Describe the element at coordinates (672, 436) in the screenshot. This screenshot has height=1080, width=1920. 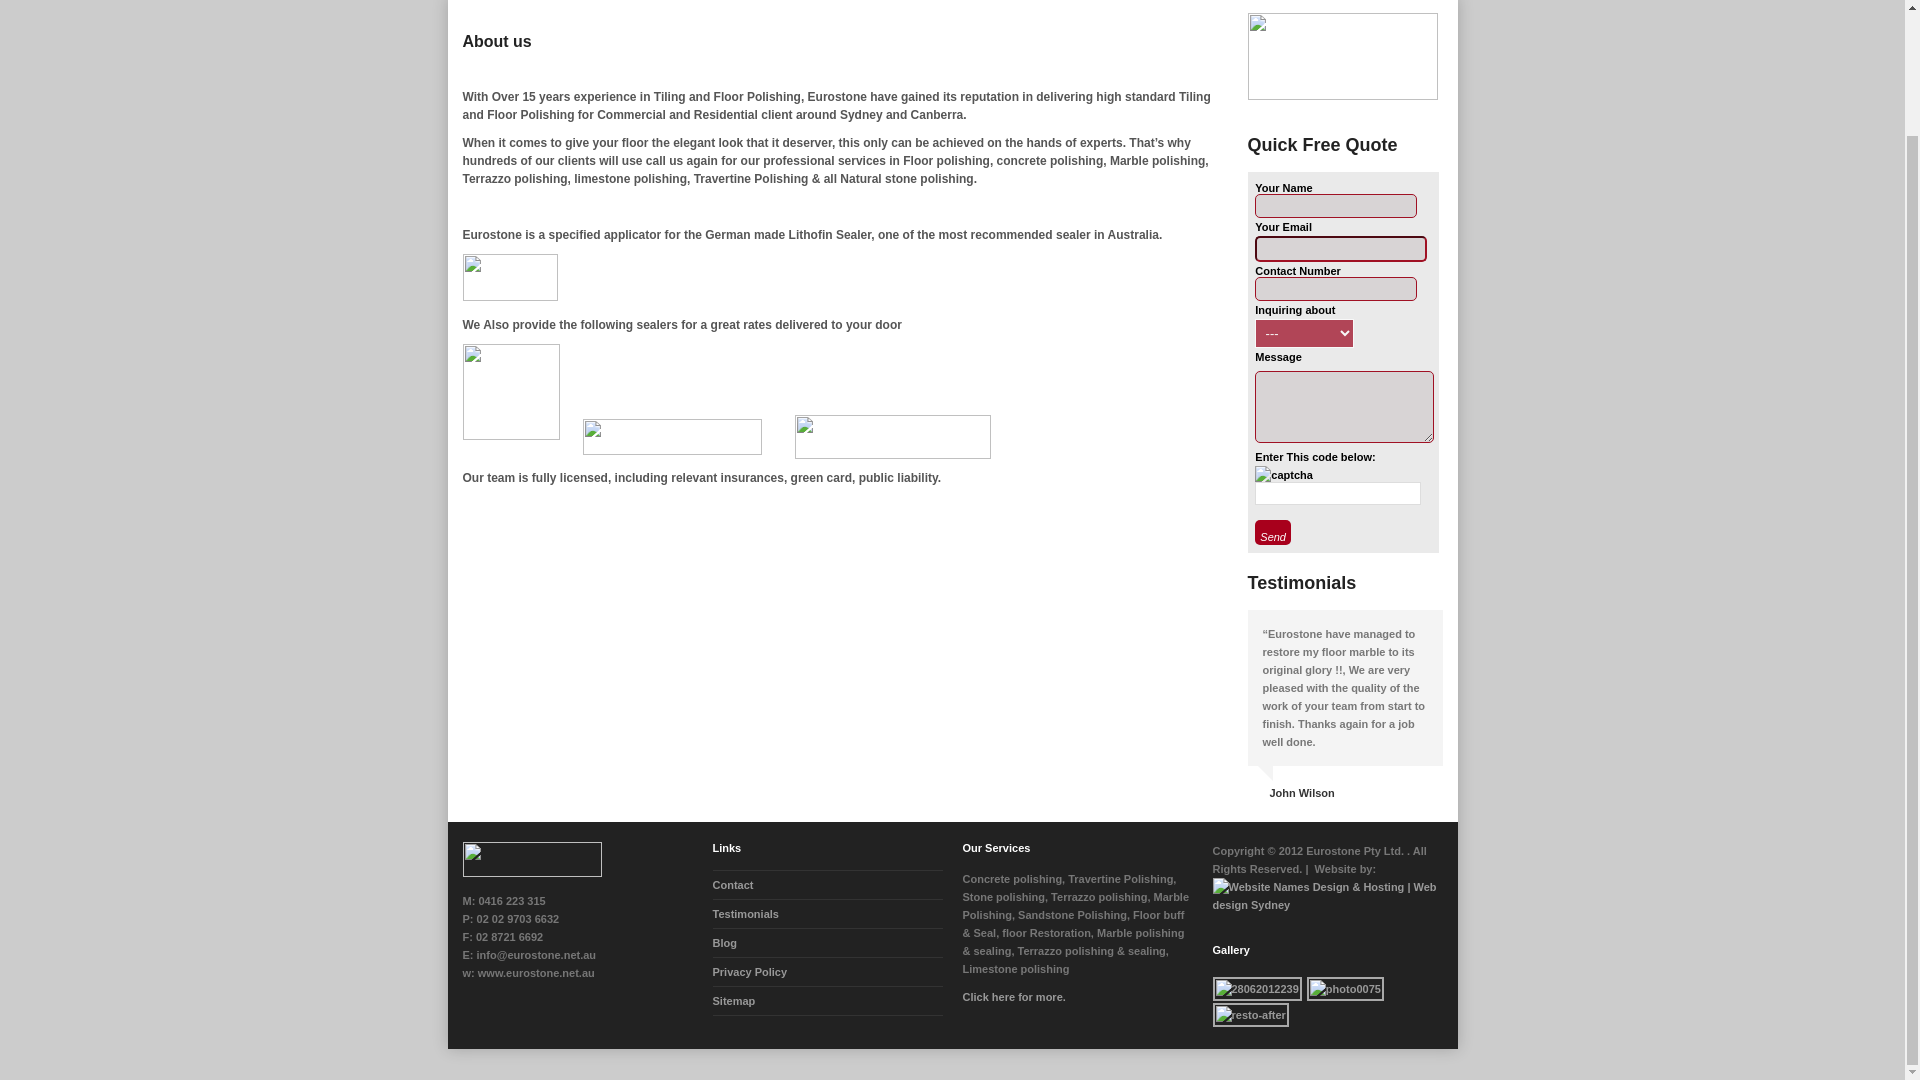
I see `dry treat sealer - floor sealing` at that location.